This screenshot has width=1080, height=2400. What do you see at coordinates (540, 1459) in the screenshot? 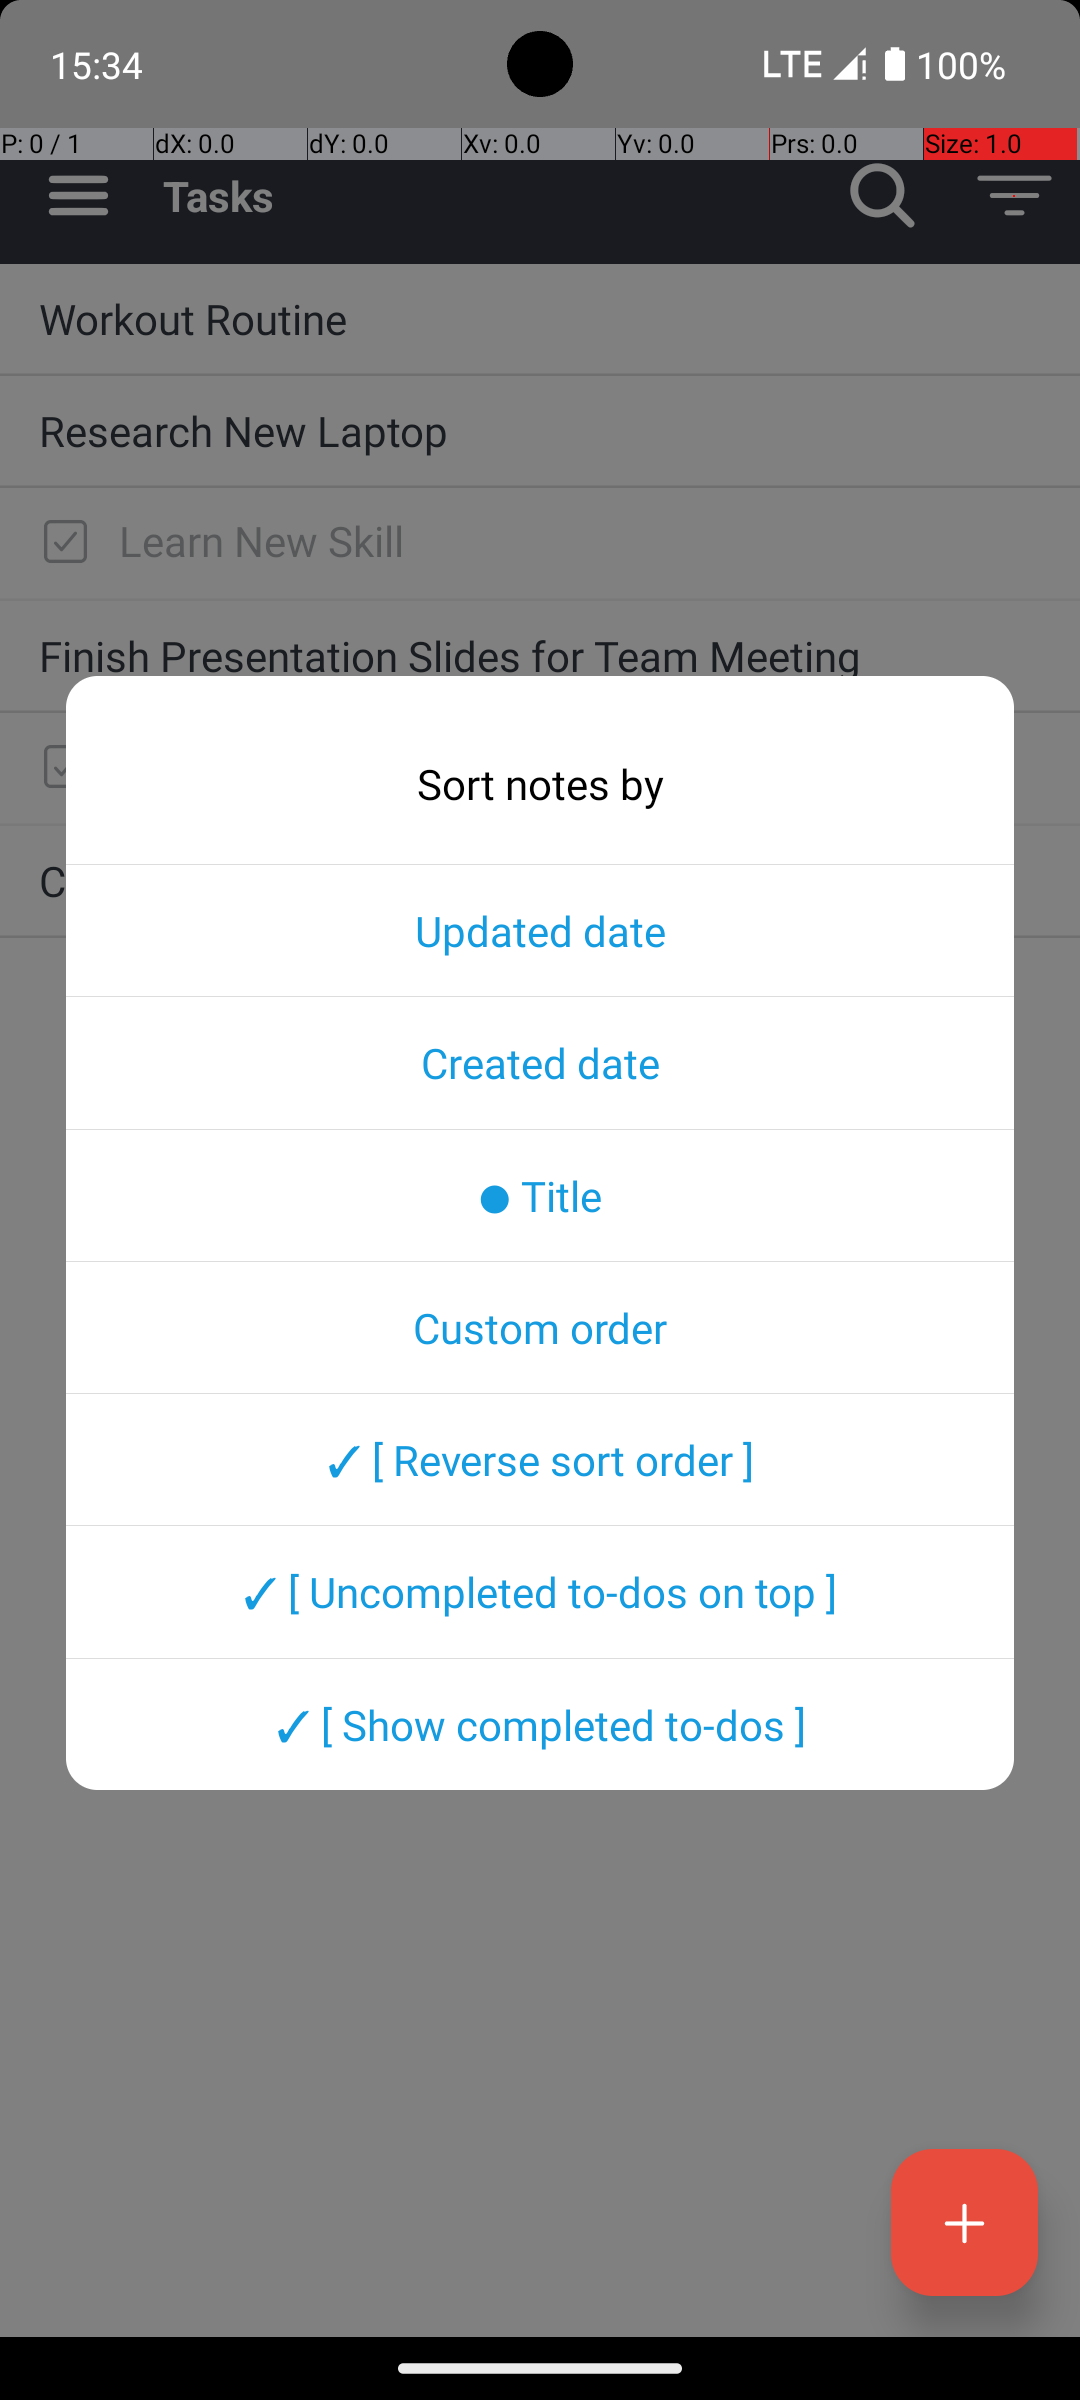
I see `✓ [ Reverse sort order ]` at bounding box center [540, 1459].